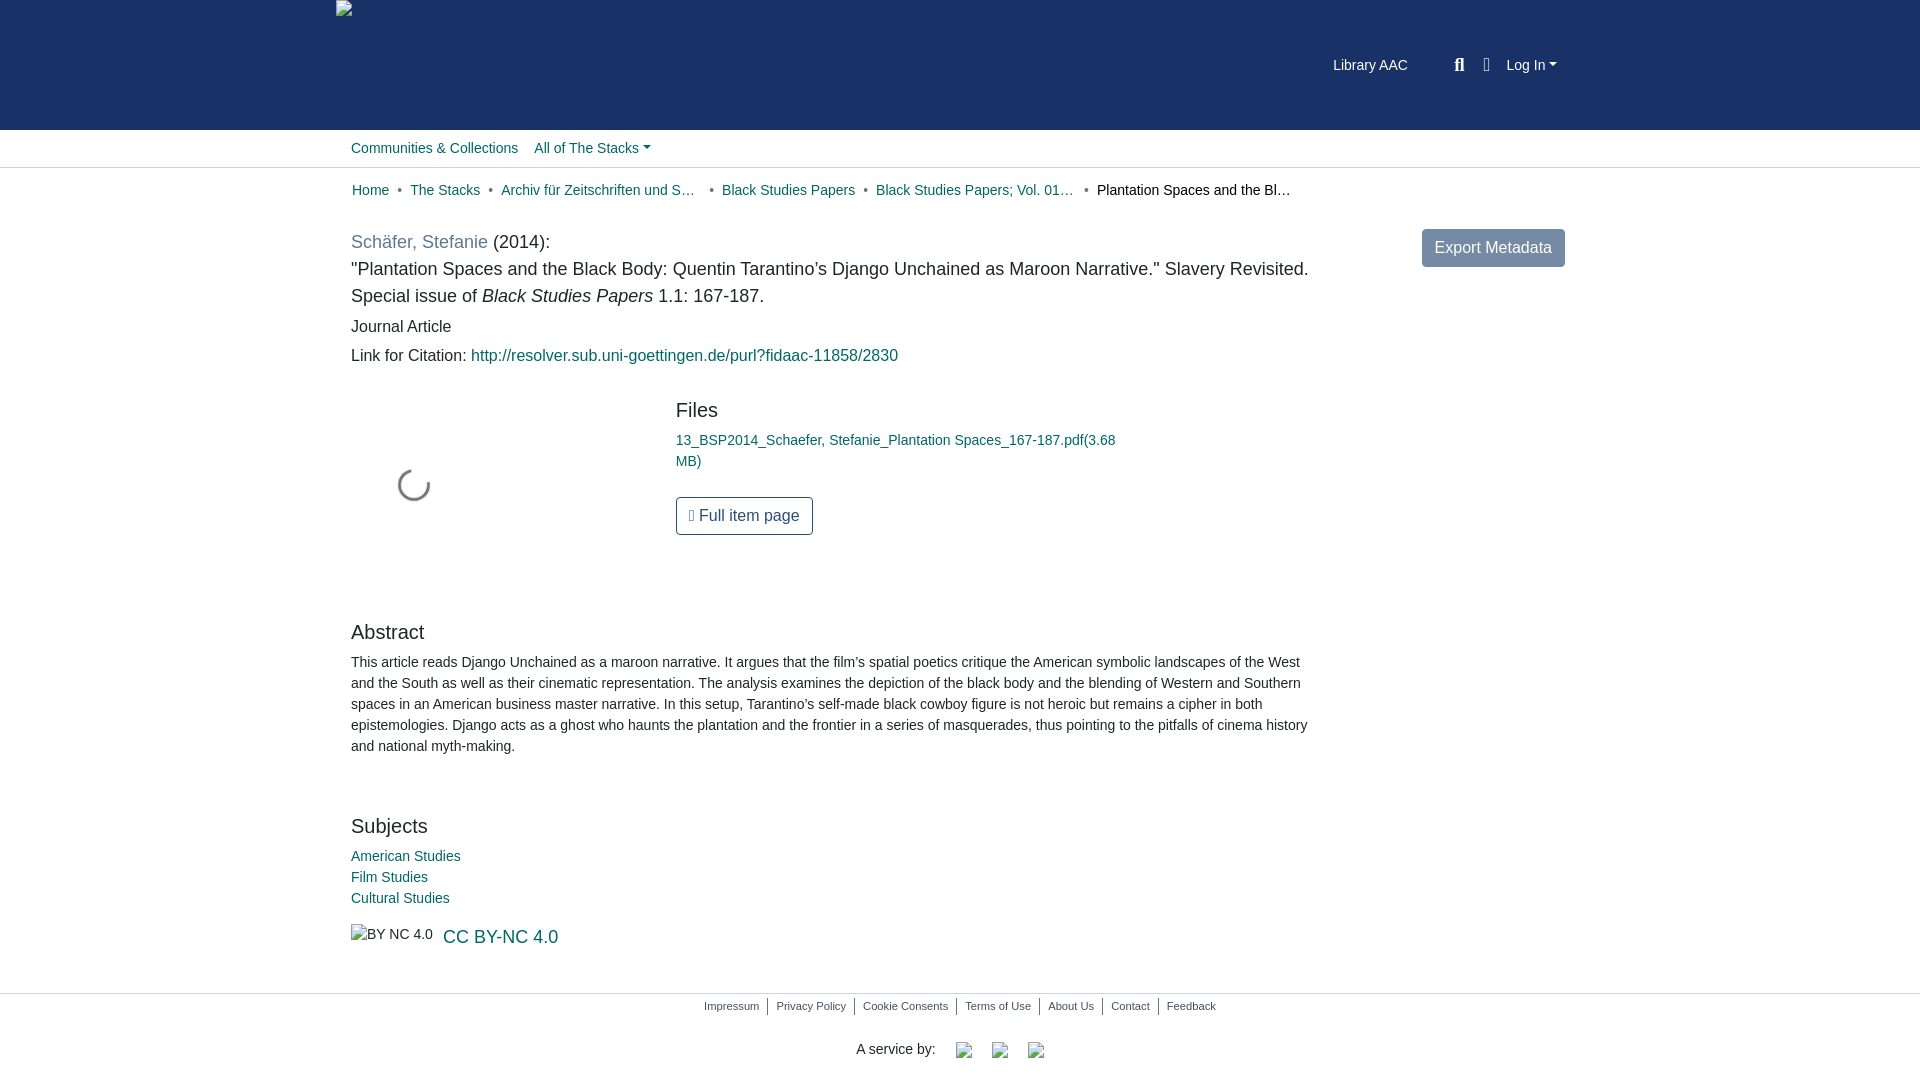 Image resolution: width=1920 pixels, height=1080 pixels. Describe the element at coordinates (1000, 1049) in the screenshot. I see `DFG` at that location.